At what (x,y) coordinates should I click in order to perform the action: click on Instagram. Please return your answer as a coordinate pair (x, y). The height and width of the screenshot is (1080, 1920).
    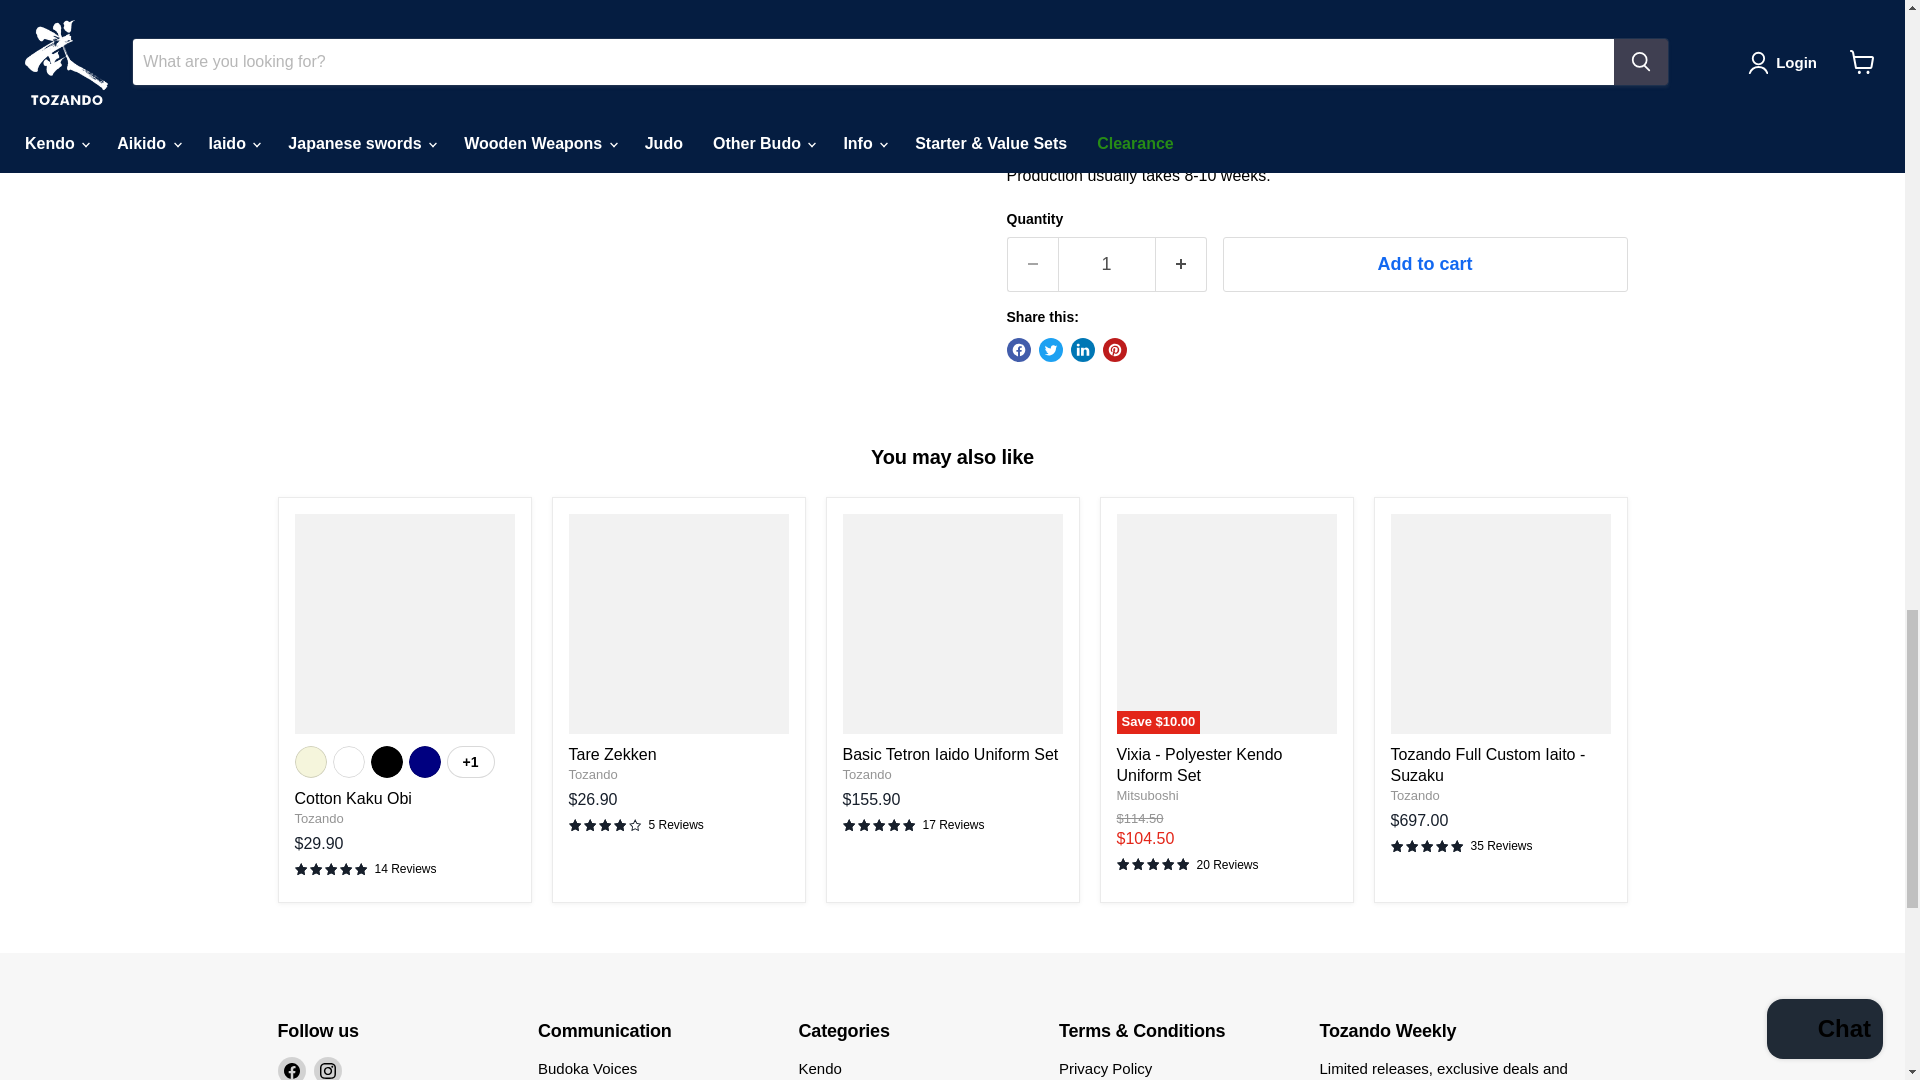
    Looking at the image, I should click on (328, 1068).